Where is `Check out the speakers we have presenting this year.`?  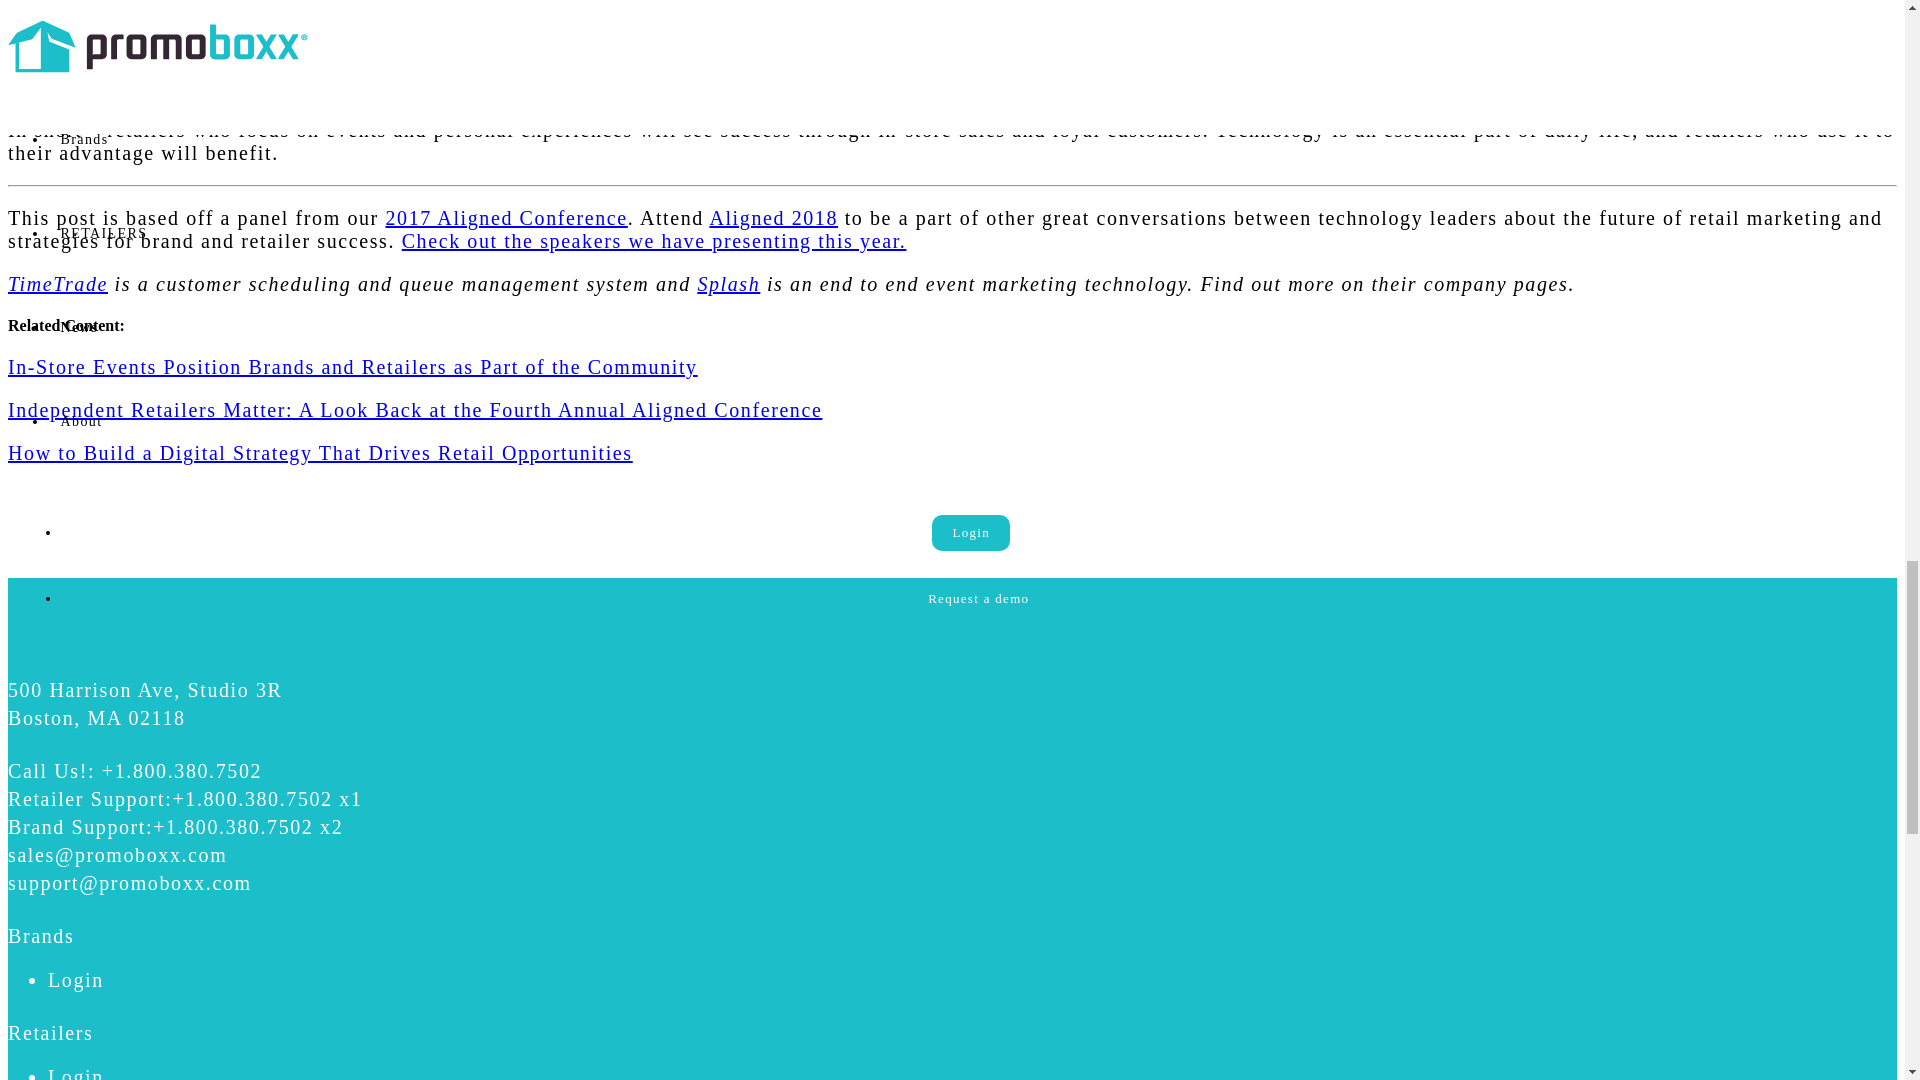 Check out the speakers we have presenting this year. is located at coordinates (654, 240).